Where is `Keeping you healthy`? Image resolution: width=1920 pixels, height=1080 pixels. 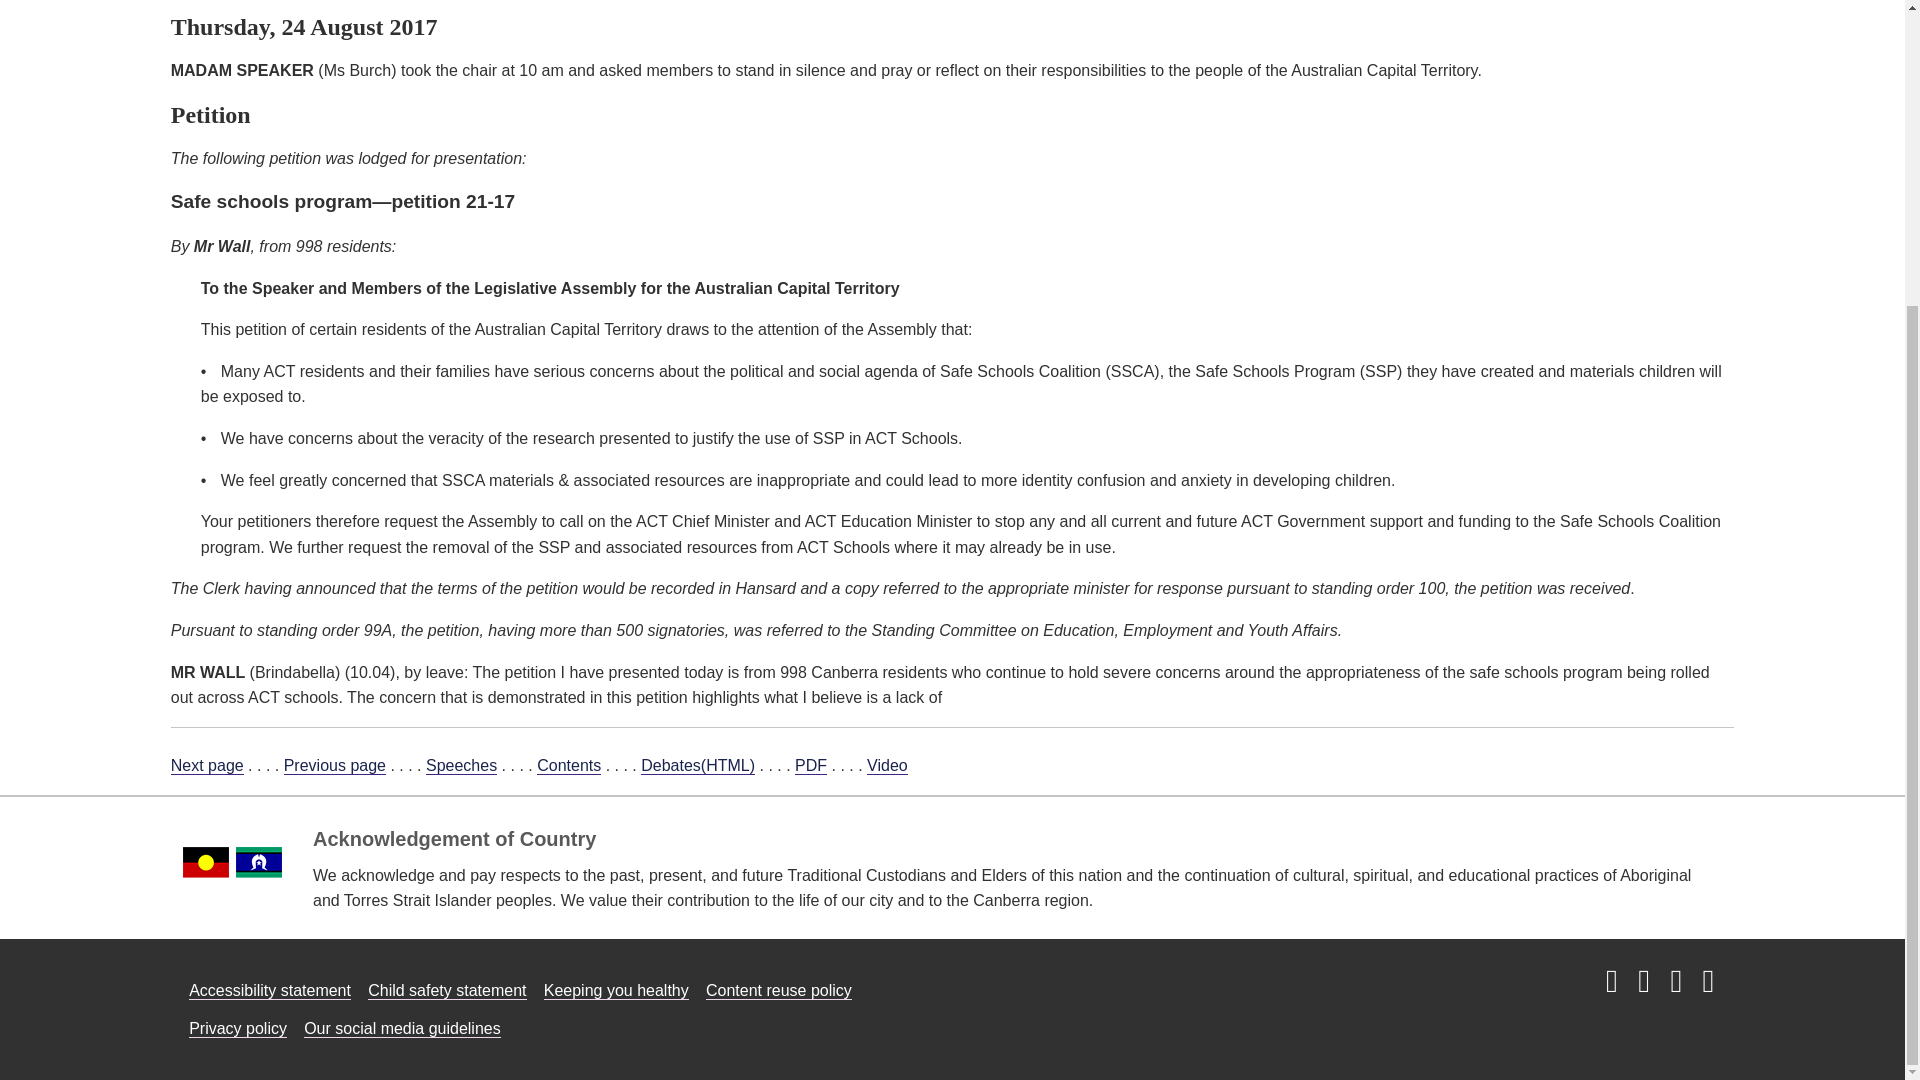 Keeping you healthy is located at coordinates (616, 990).